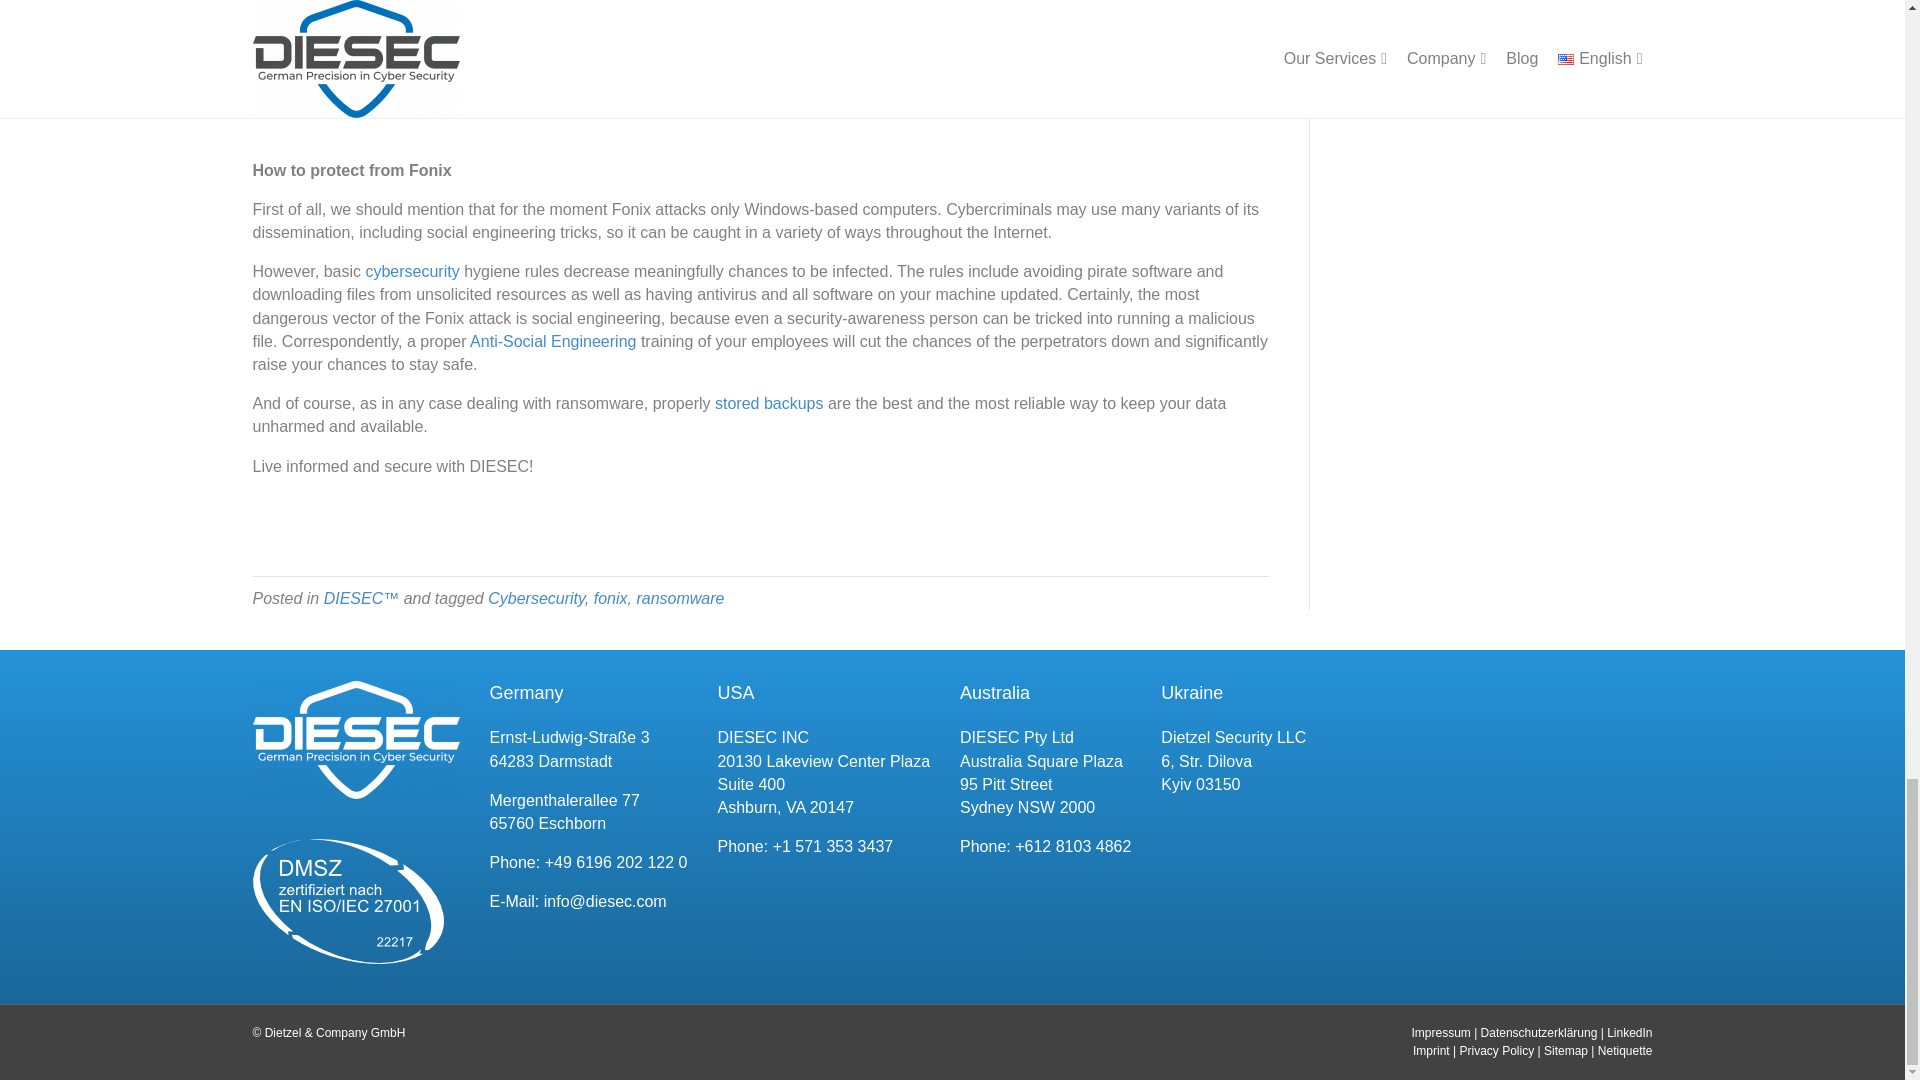 This screenshot has height=1080, width=1920. I want to click on ransomware, so click(679, 598).